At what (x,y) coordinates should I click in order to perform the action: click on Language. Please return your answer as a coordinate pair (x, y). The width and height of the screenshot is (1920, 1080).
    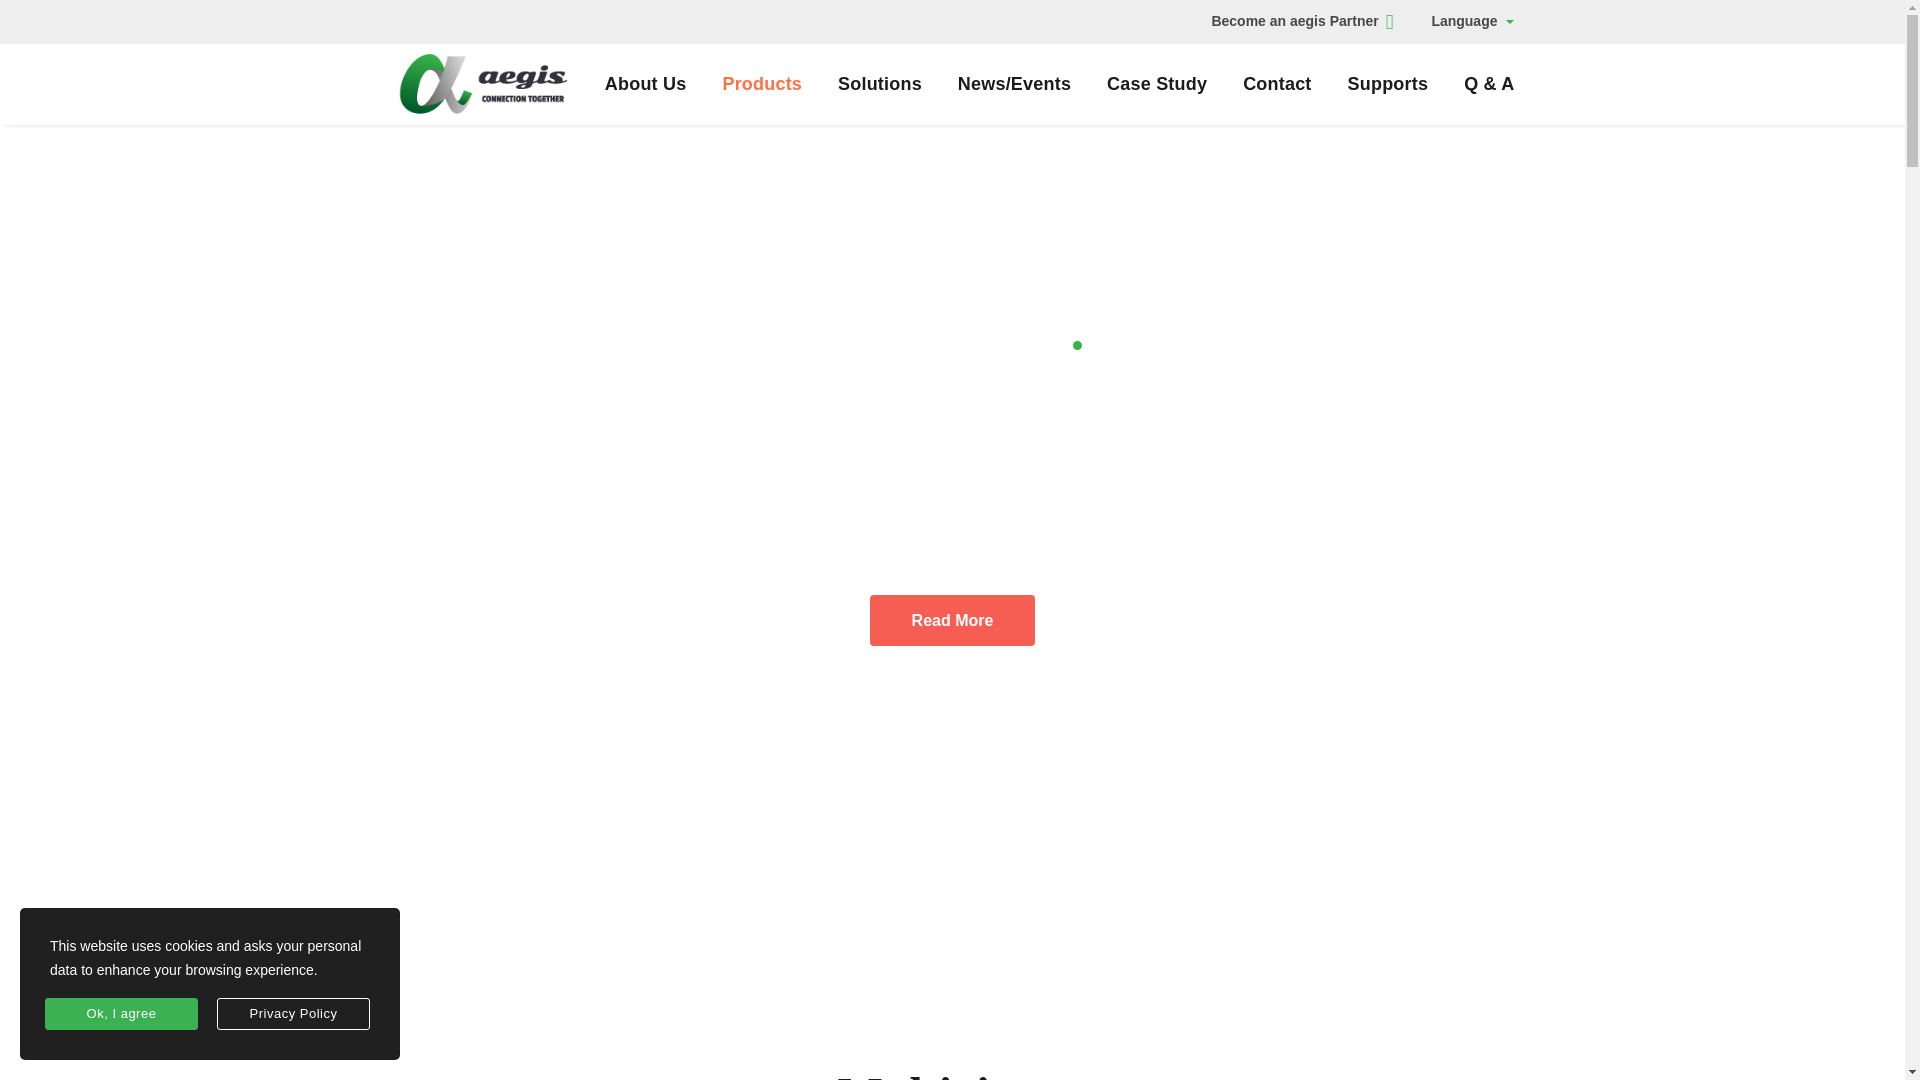
    Looking at the image, I should click on (1471, 22).